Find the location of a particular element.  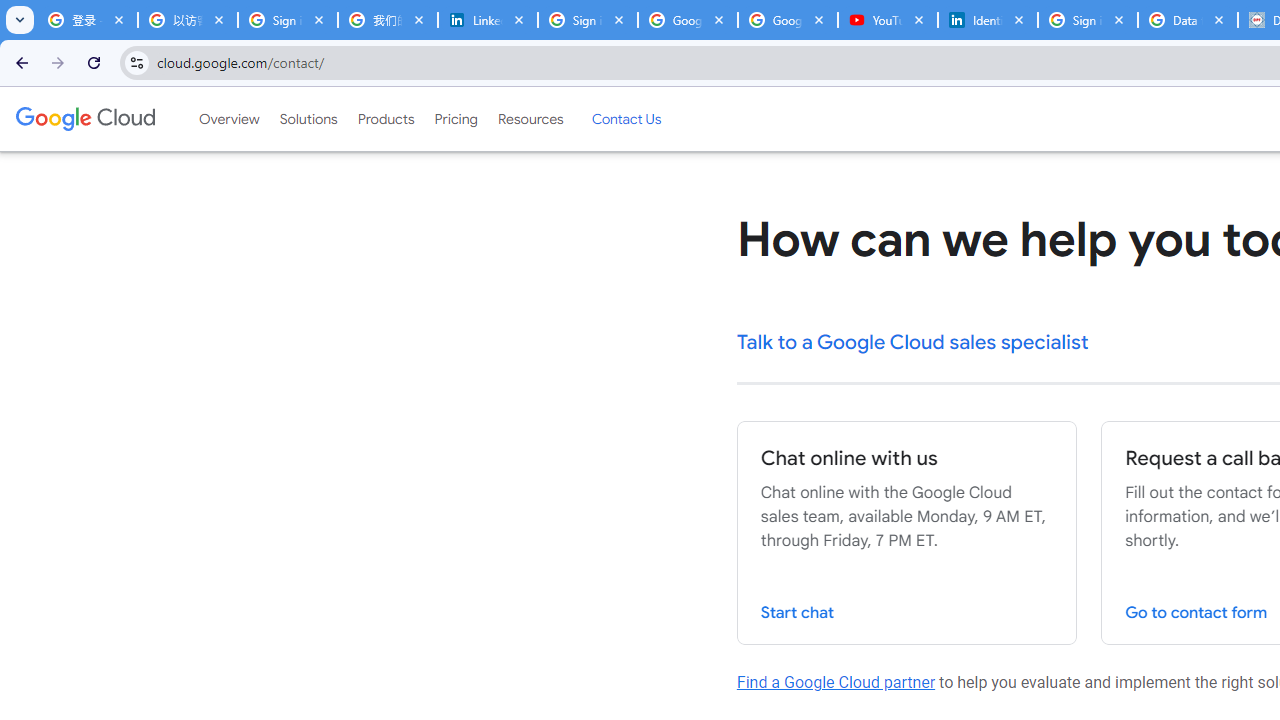

Pricing is located at coordinates (455, 119).